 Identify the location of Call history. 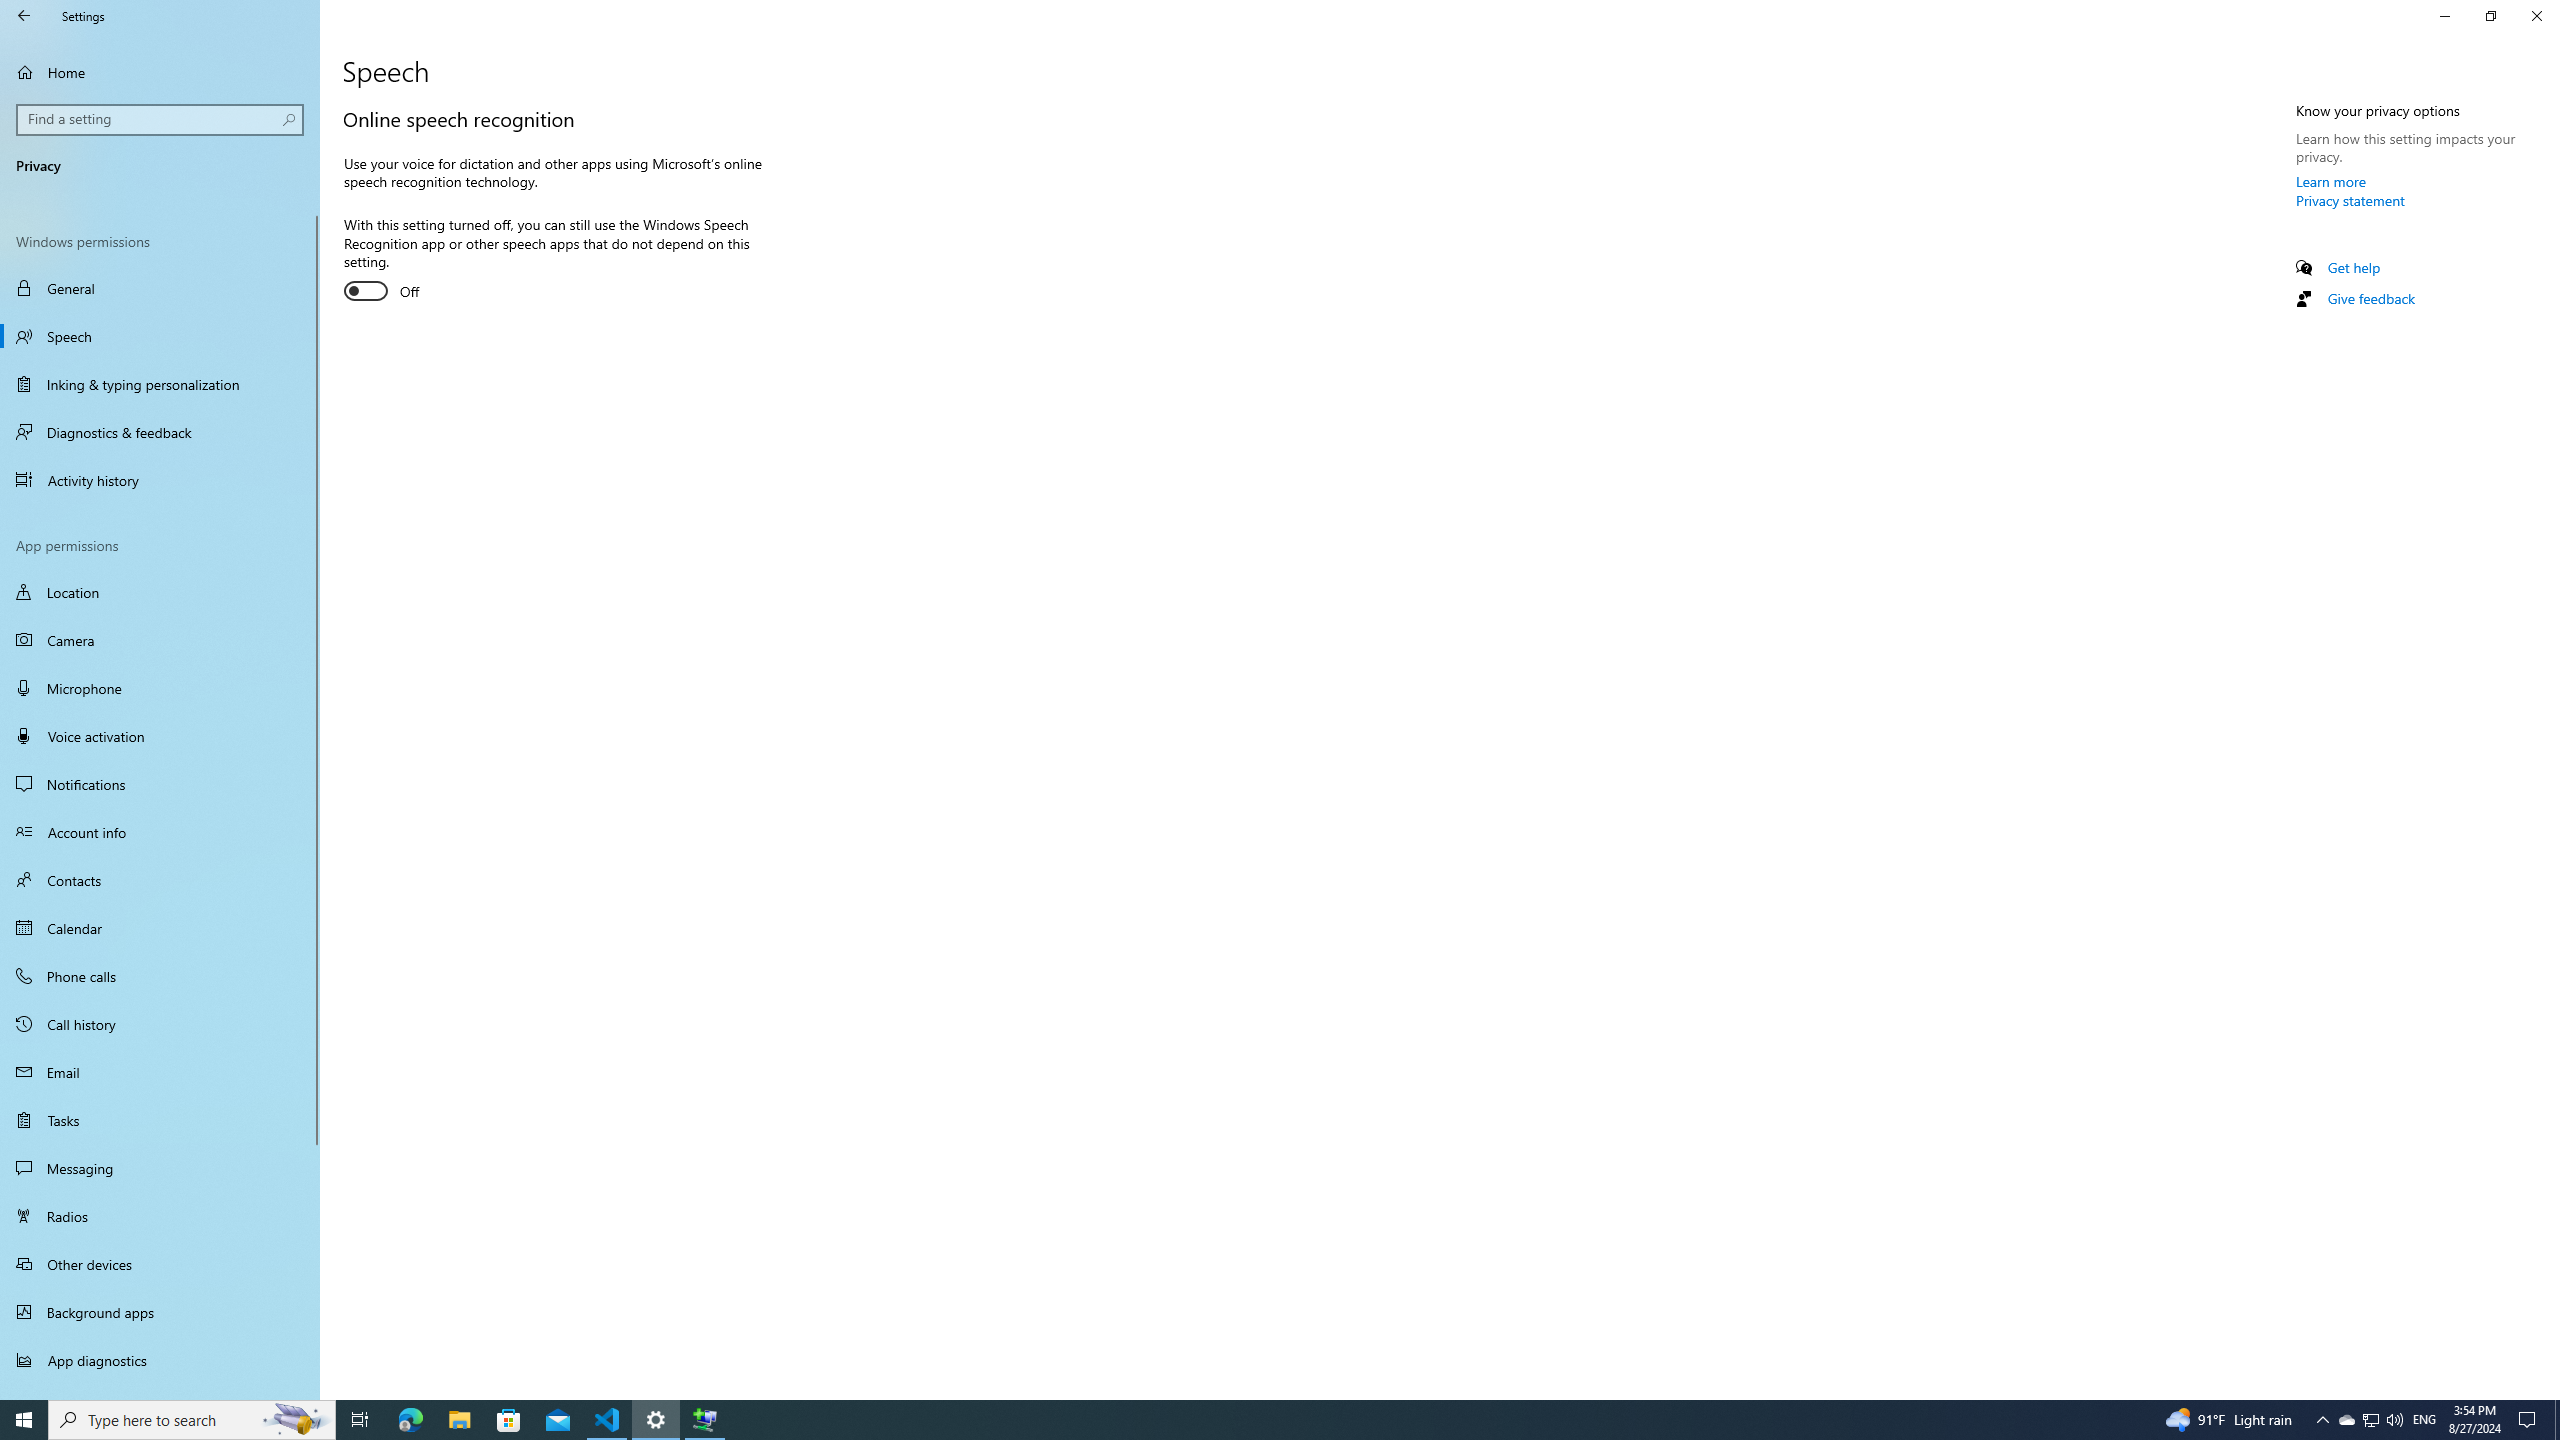
(160, 1024).